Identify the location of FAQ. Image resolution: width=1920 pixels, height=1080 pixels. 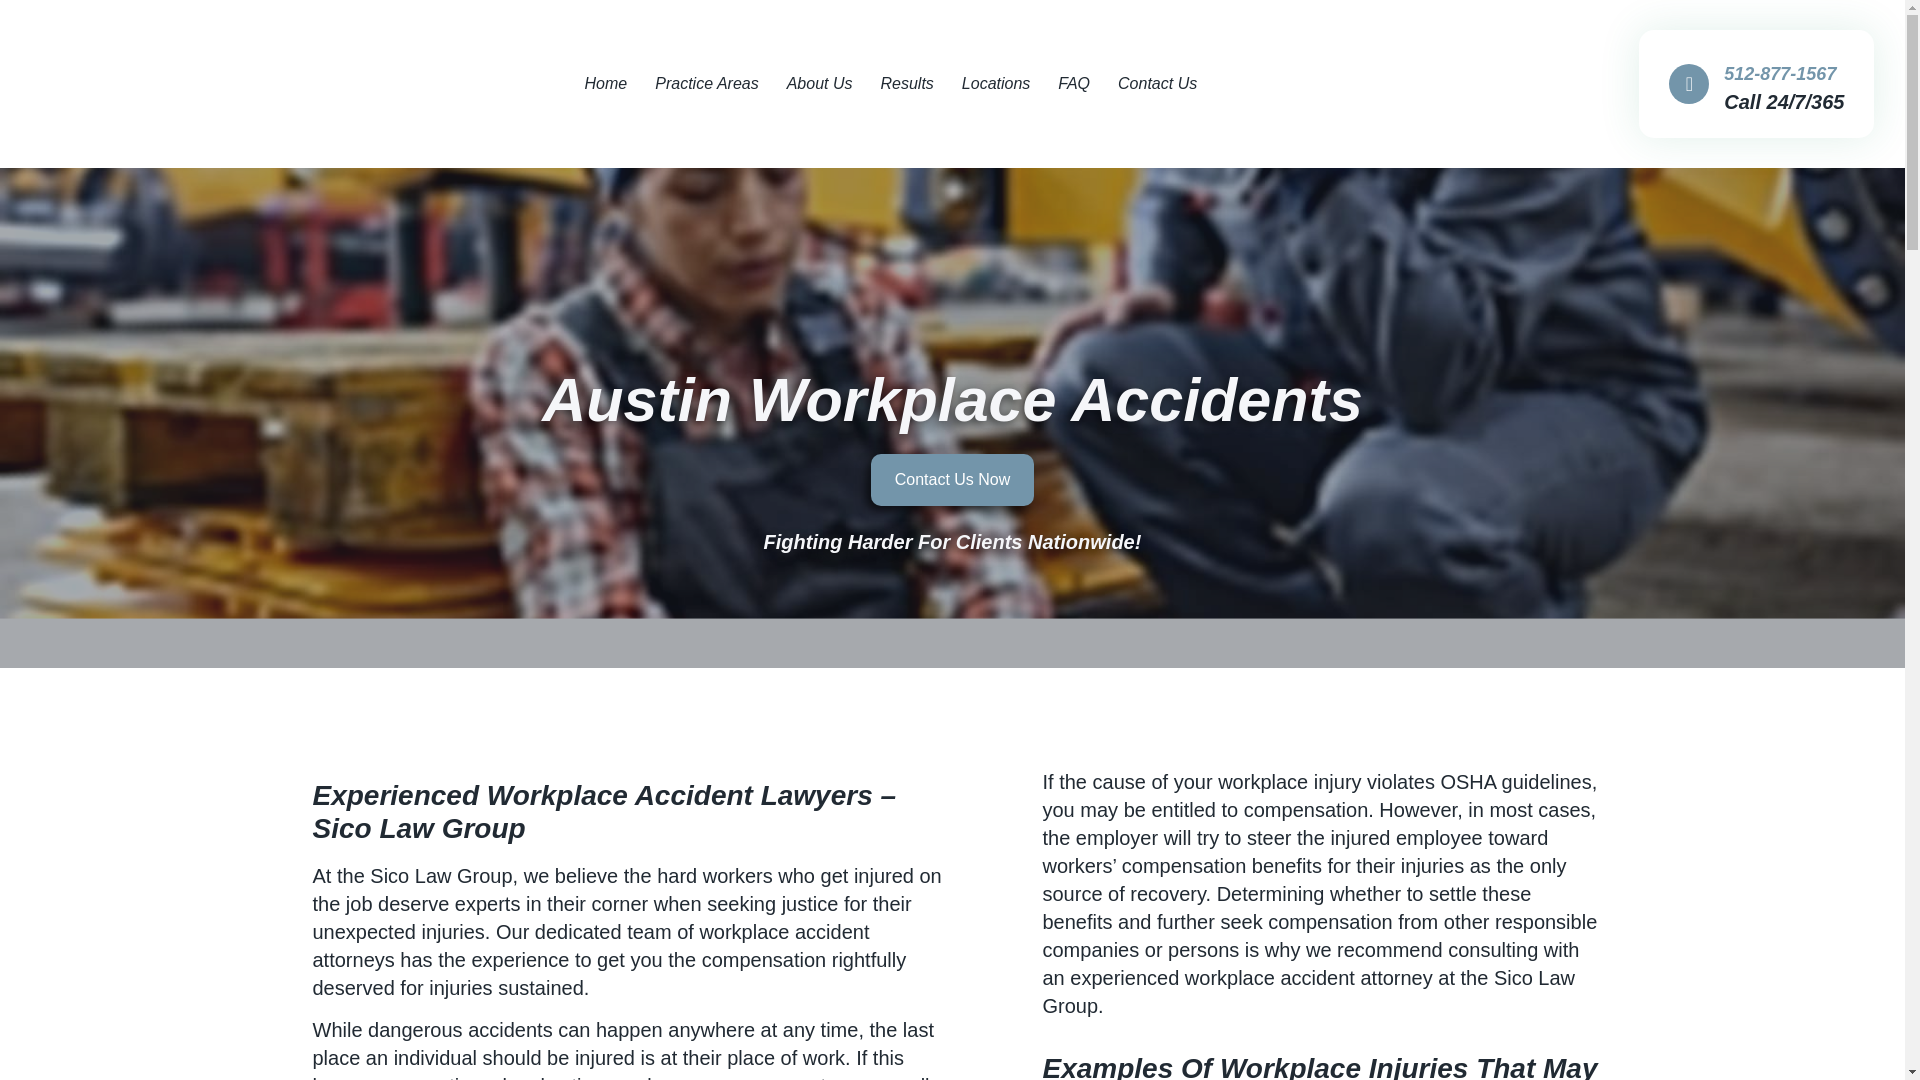
(1074, 84).